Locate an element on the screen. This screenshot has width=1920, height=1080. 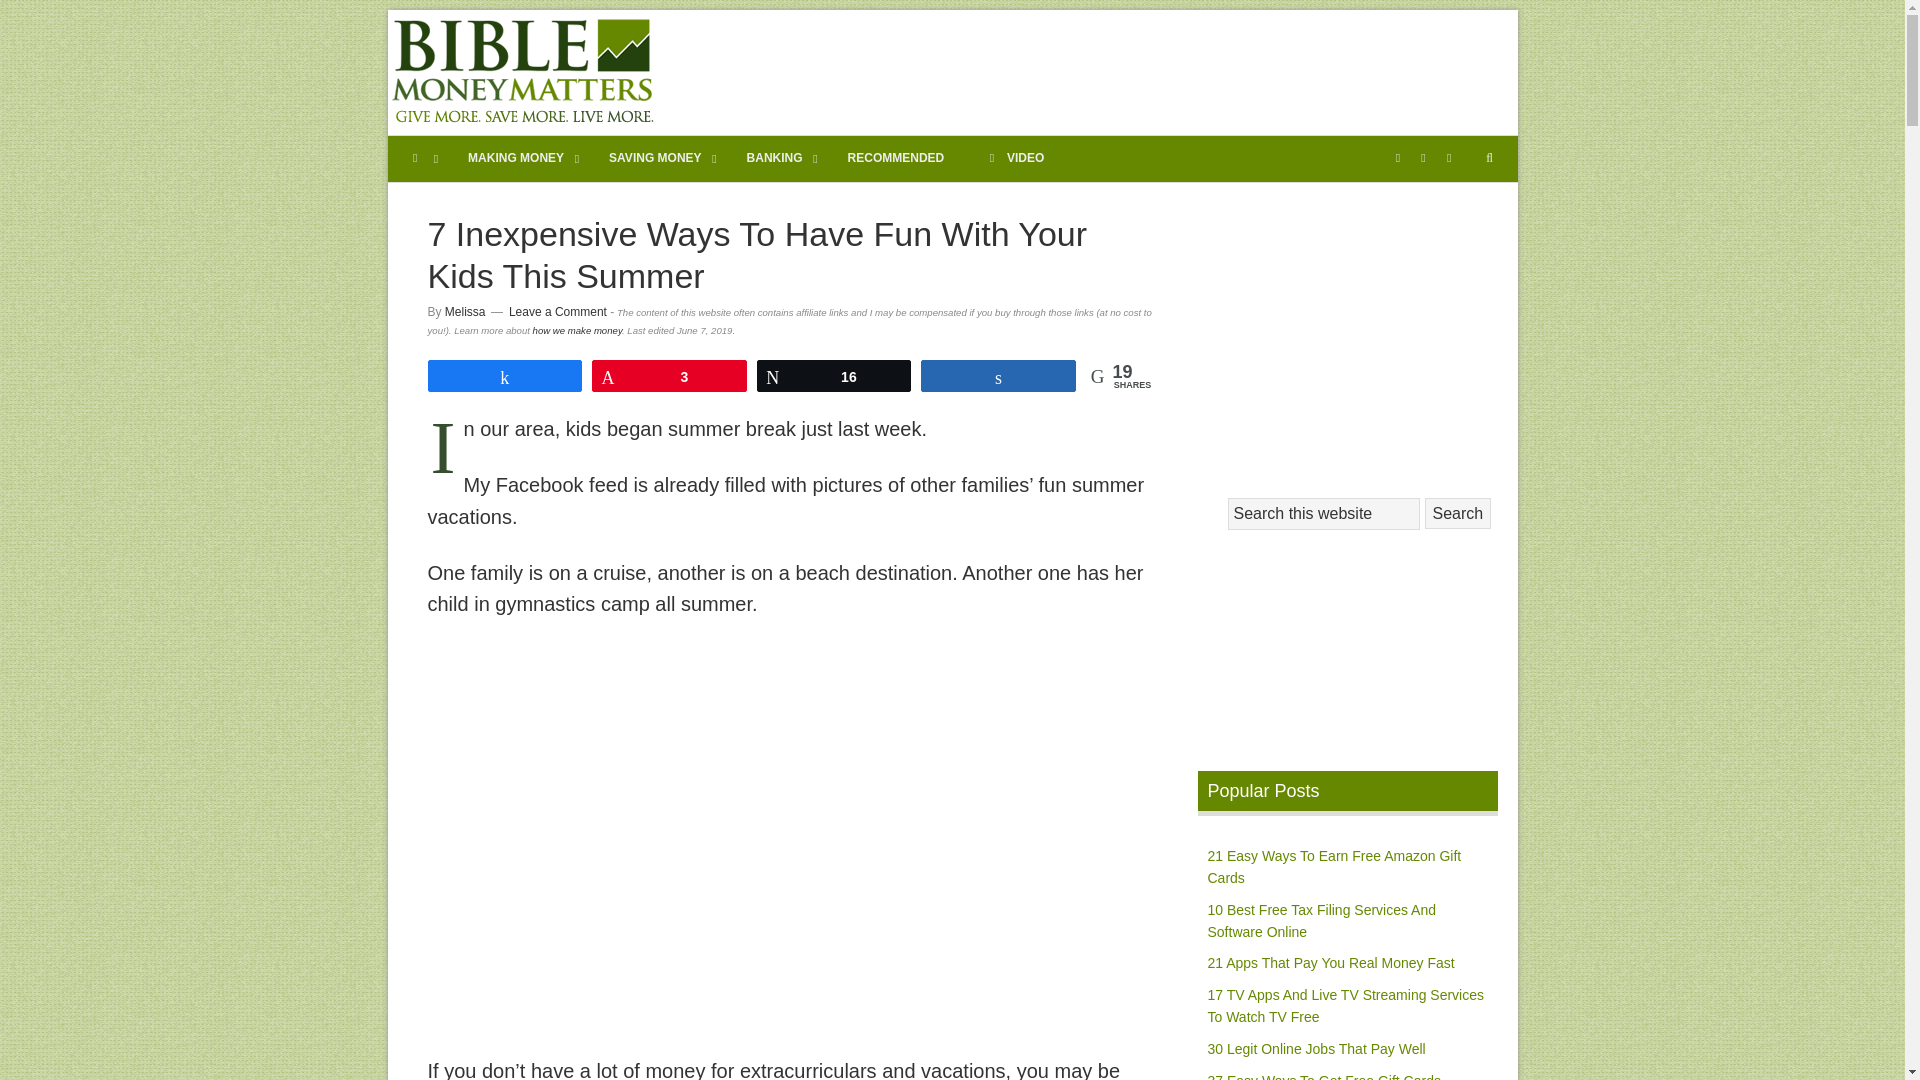
Bible Money Matters is located at coordinates (522, 72).